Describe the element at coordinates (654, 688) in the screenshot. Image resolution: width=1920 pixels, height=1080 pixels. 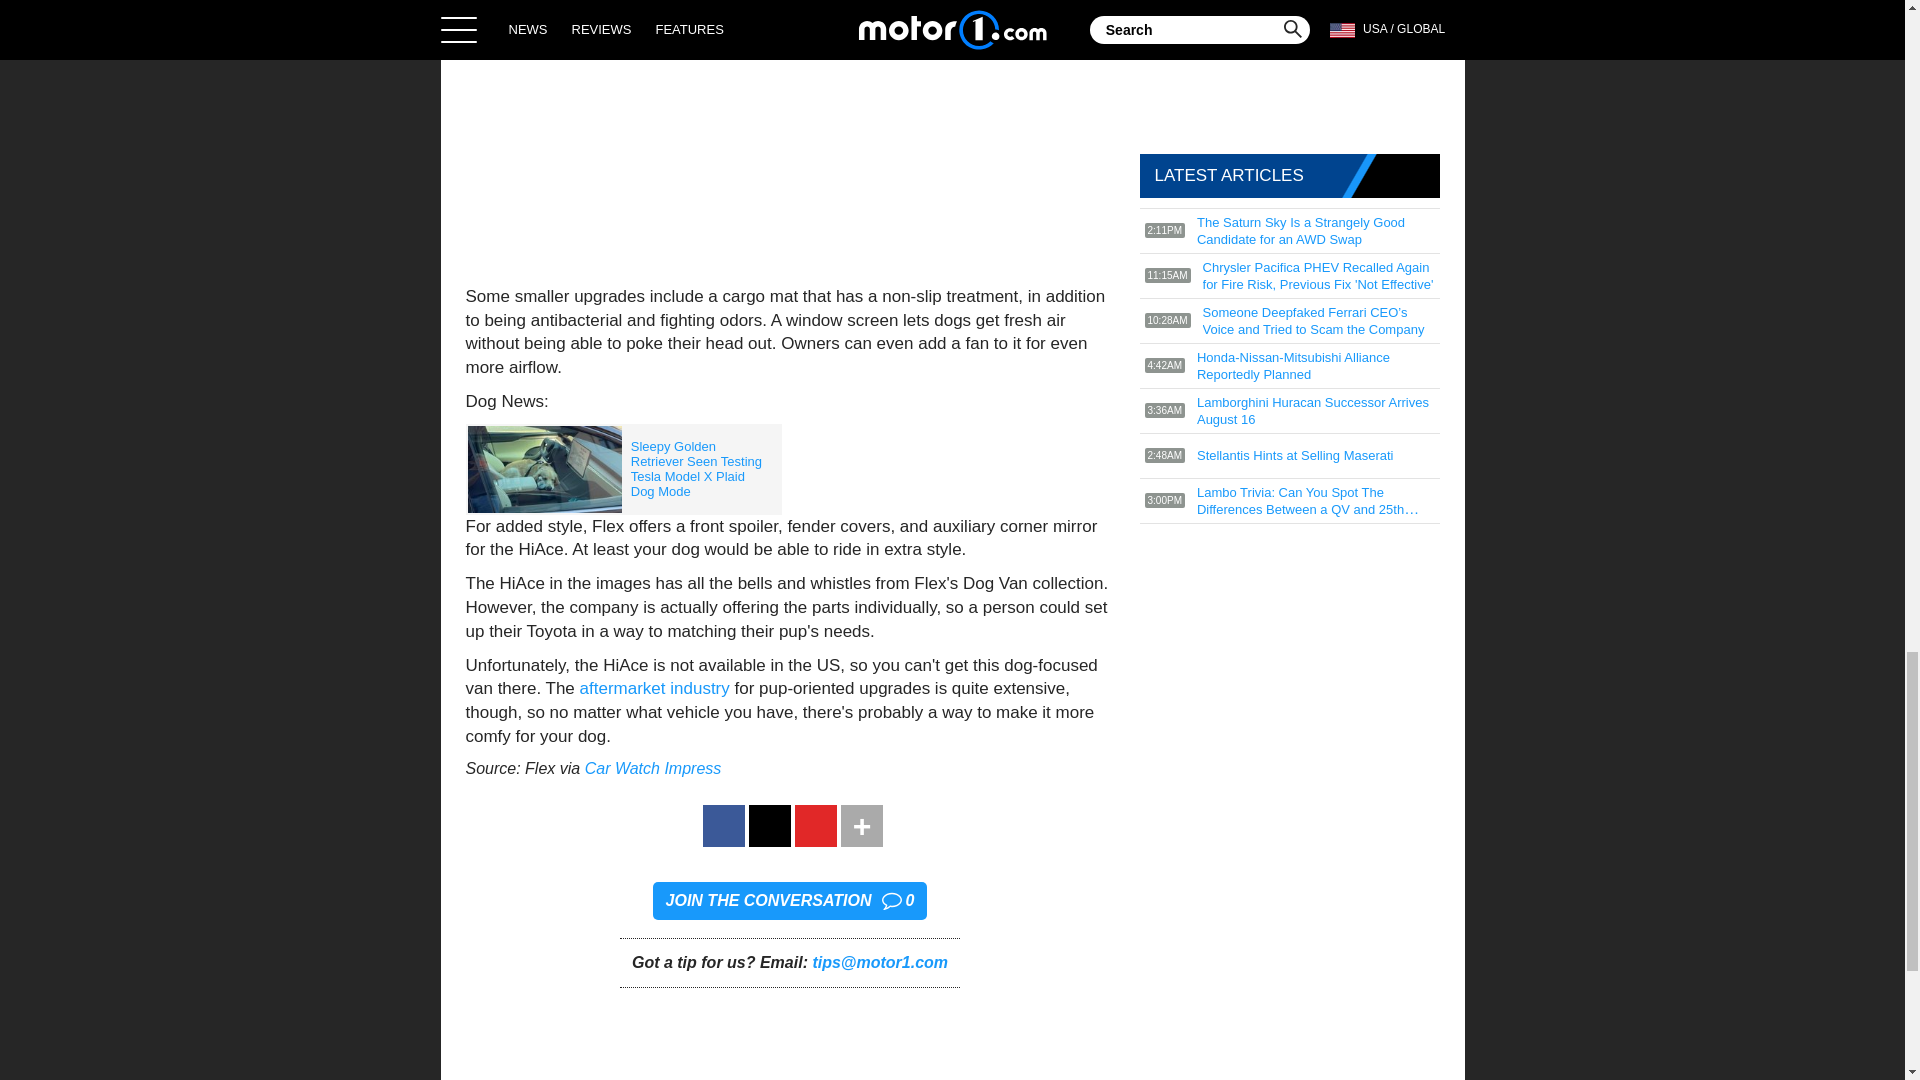
I see `aftermarket industry` at that location.